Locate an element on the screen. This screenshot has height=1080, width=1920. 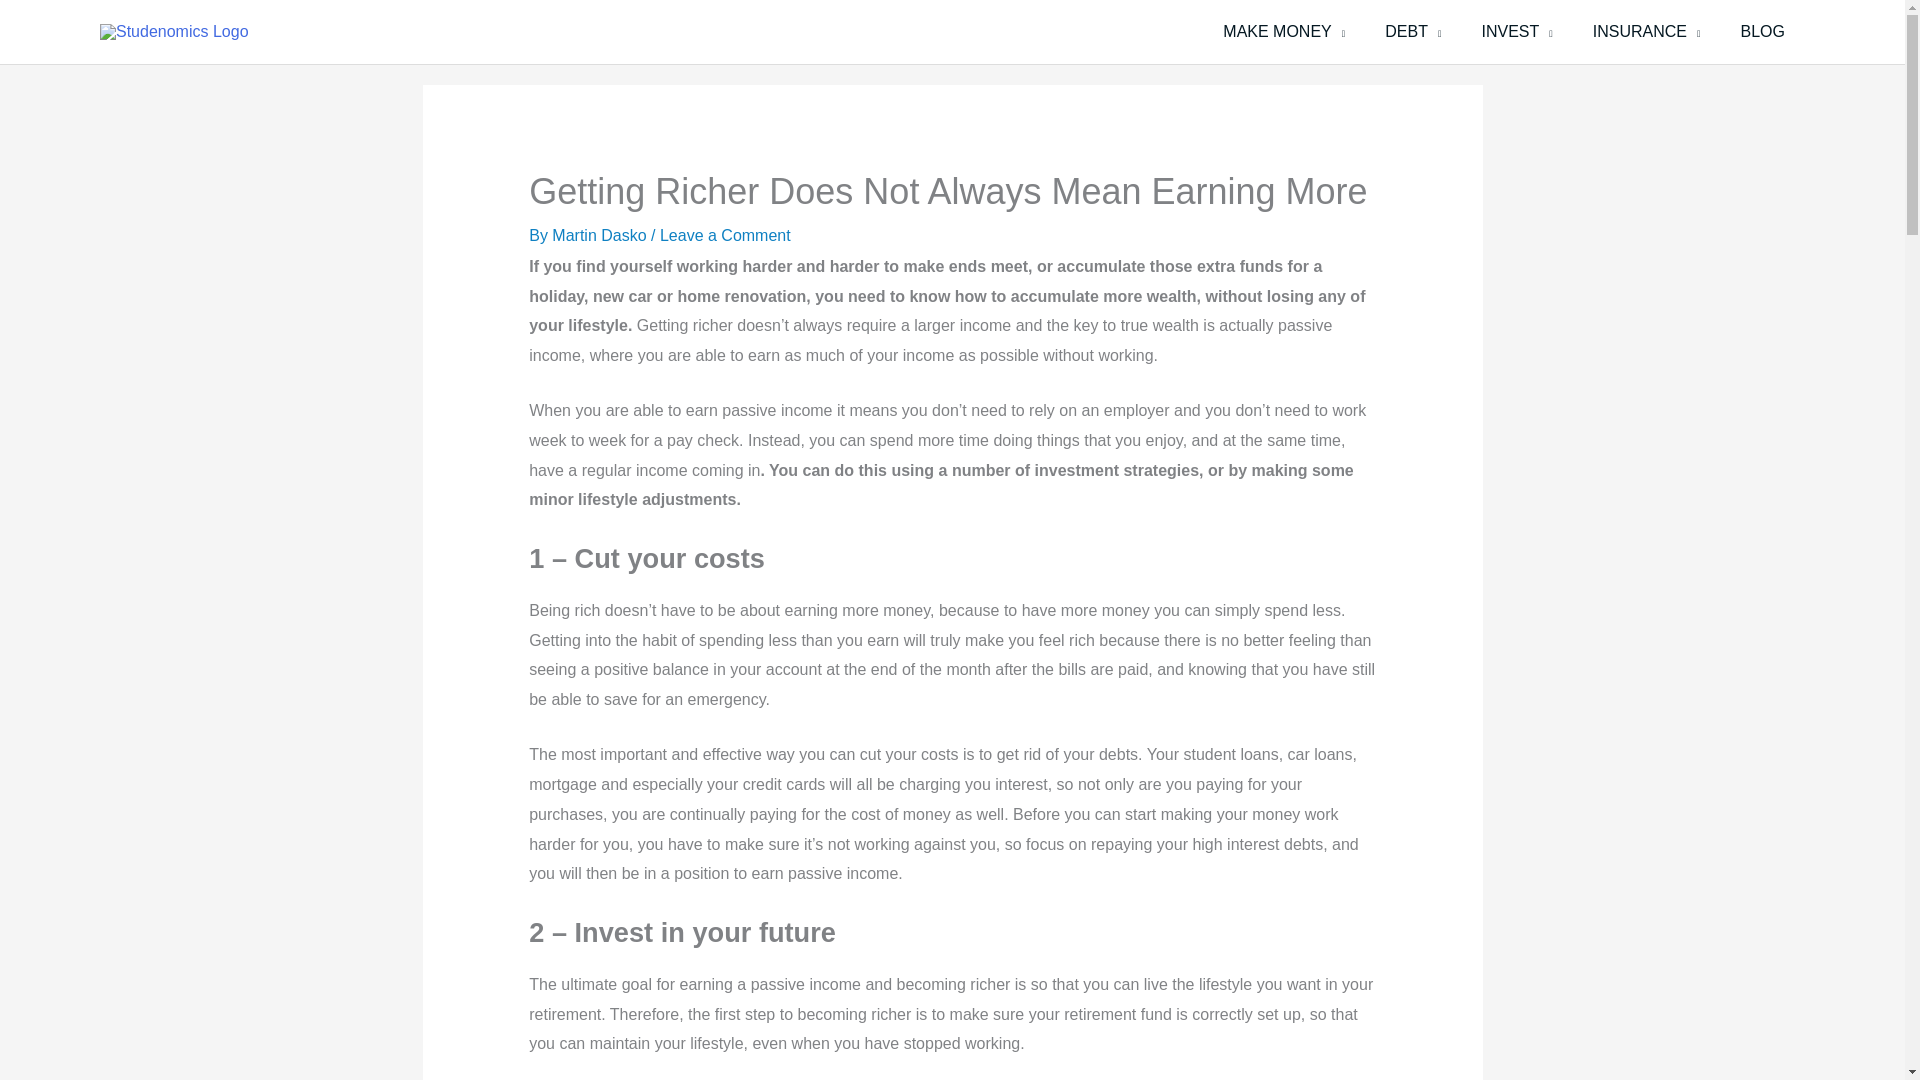
BLOG is located at coordinates (1762, 32).